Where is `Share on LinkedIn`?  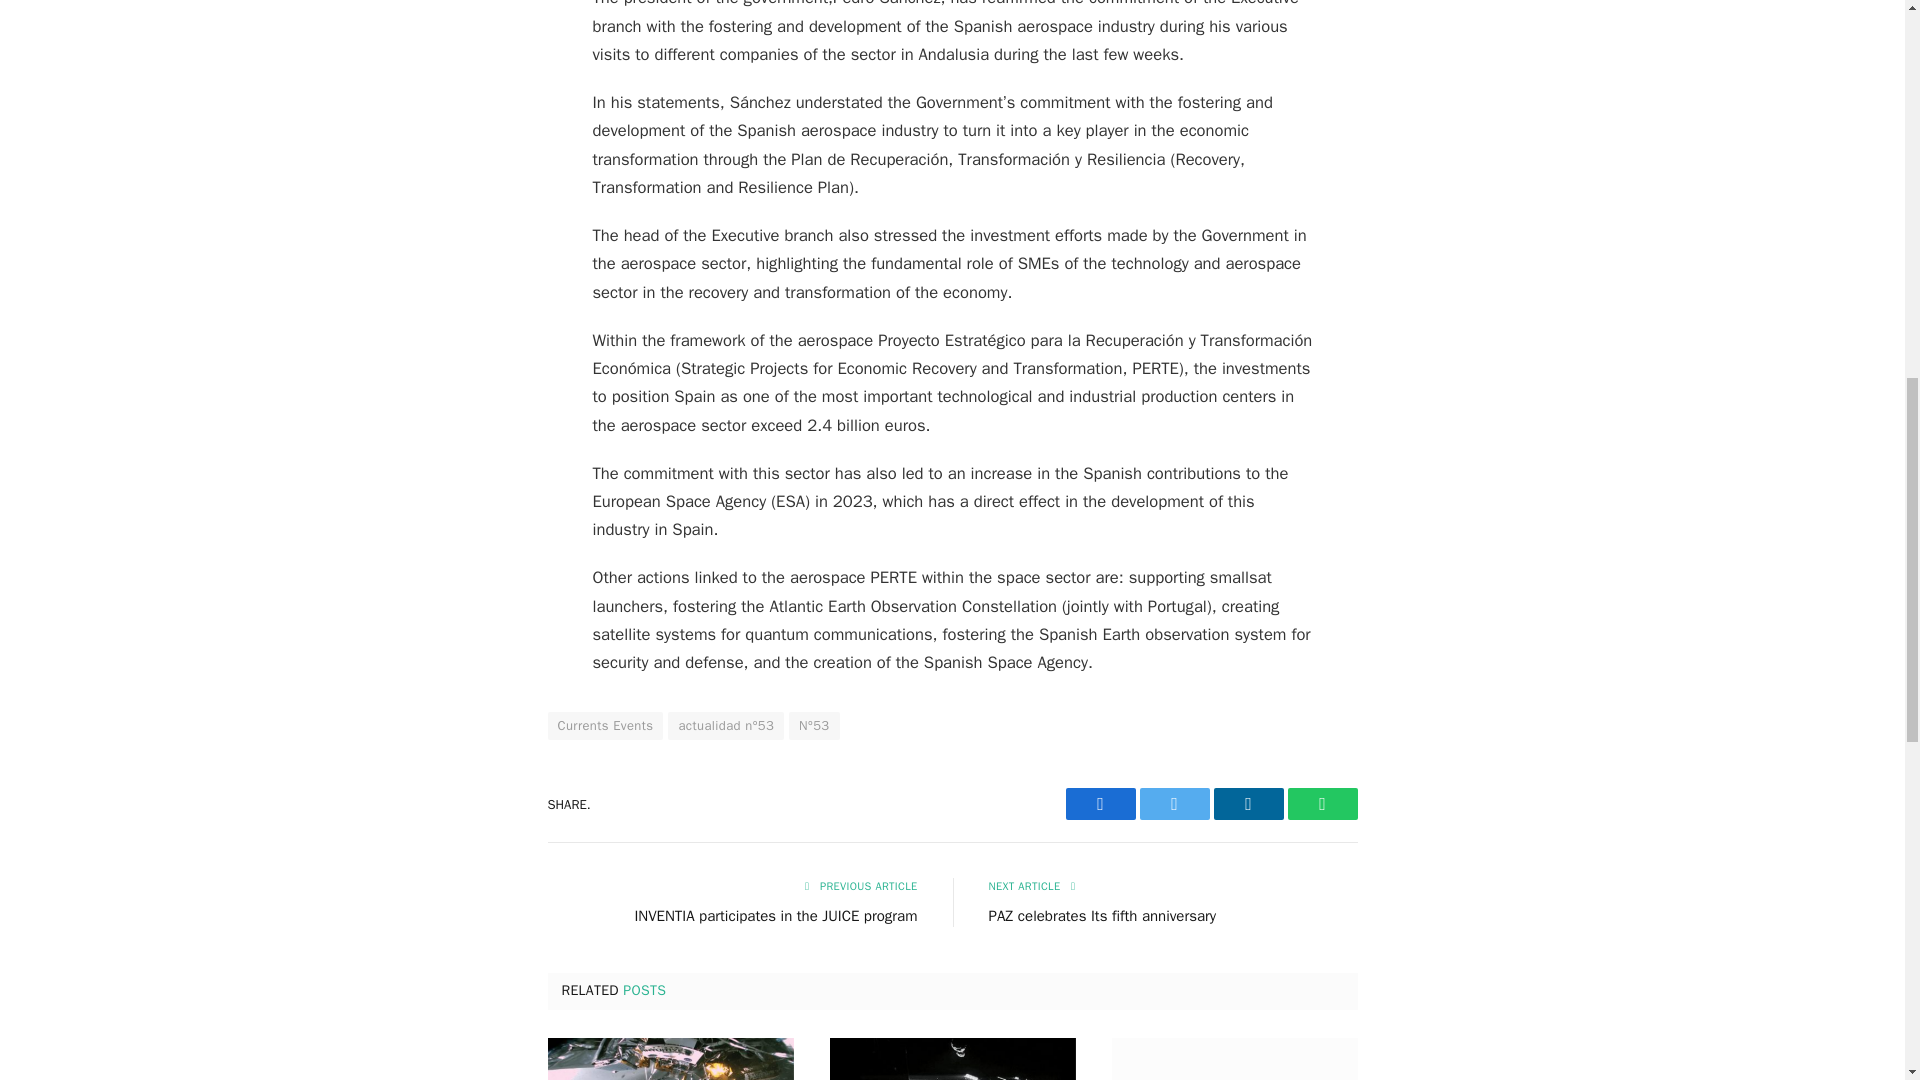
Share on LinkedIn is located at coordinates (1248, 804).